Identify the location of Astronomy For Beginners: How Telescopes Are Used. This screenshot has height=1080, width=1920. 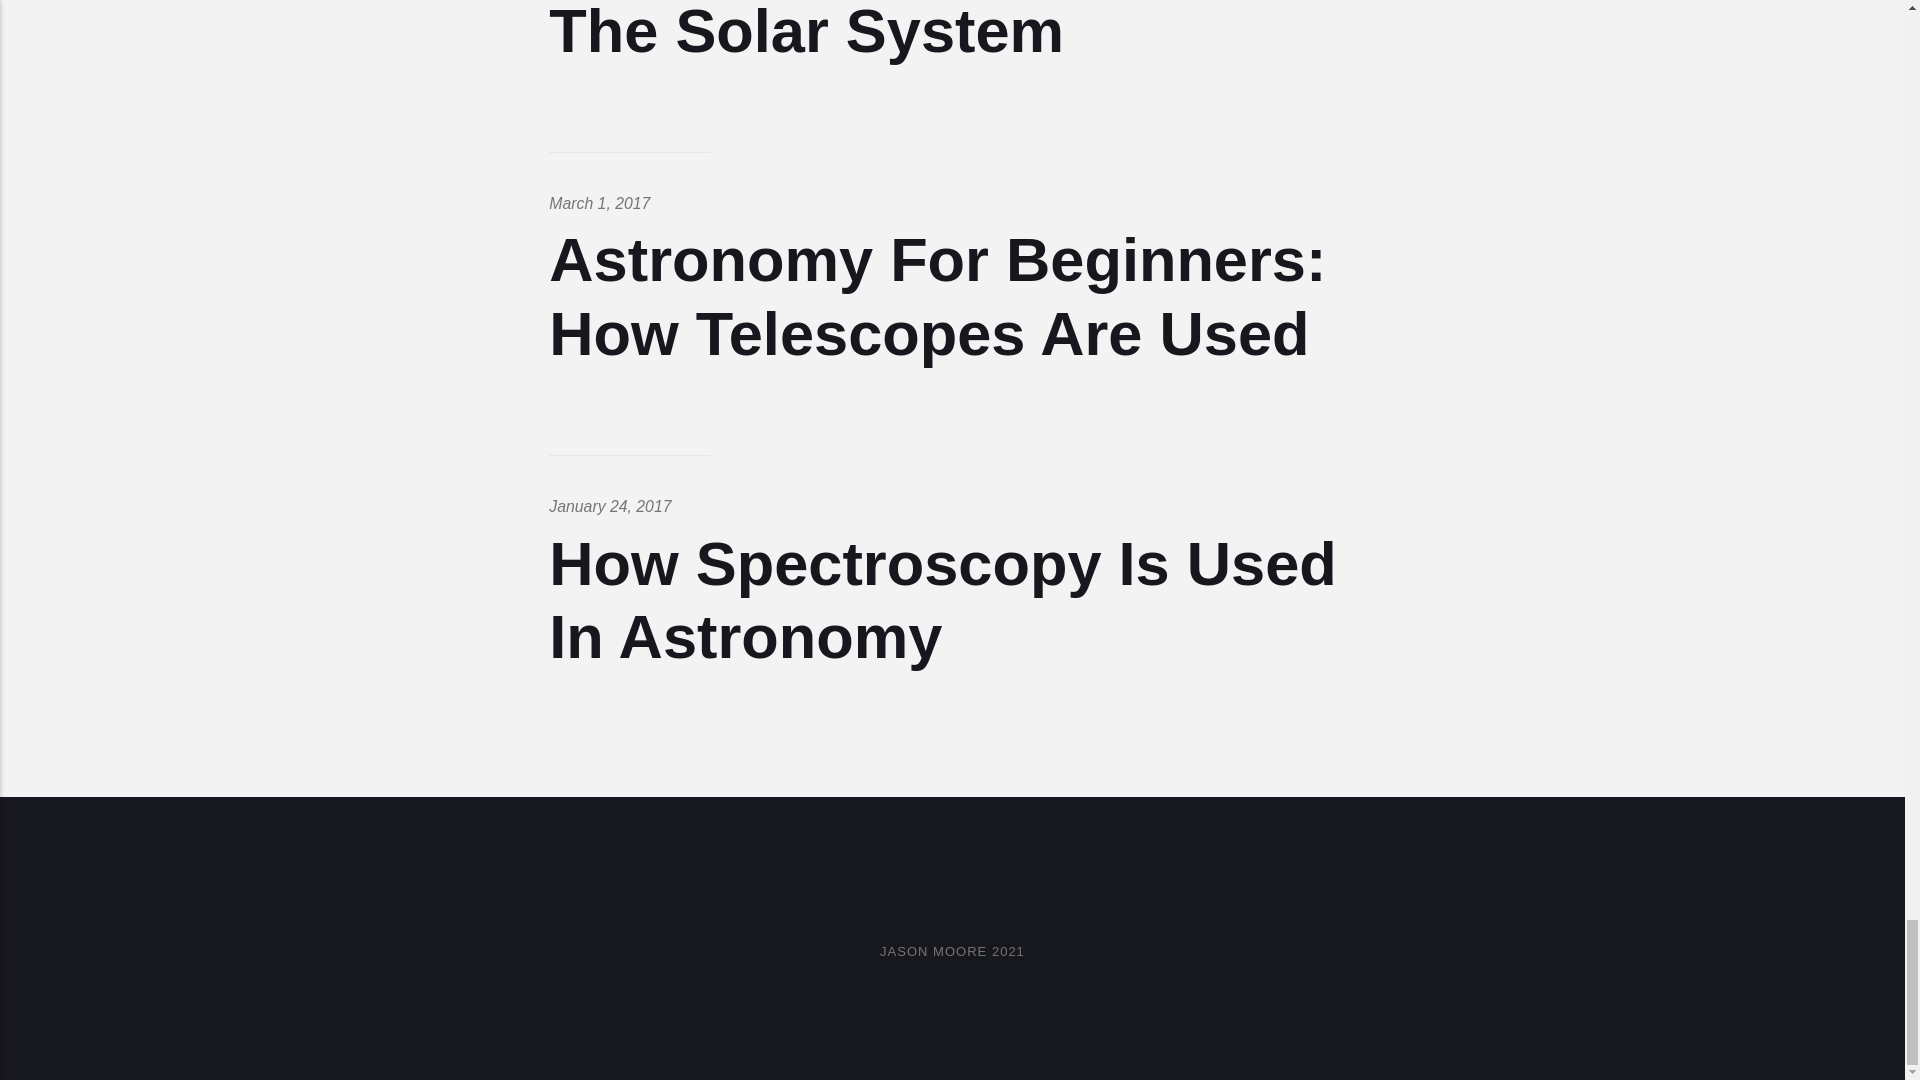
(938, 296).